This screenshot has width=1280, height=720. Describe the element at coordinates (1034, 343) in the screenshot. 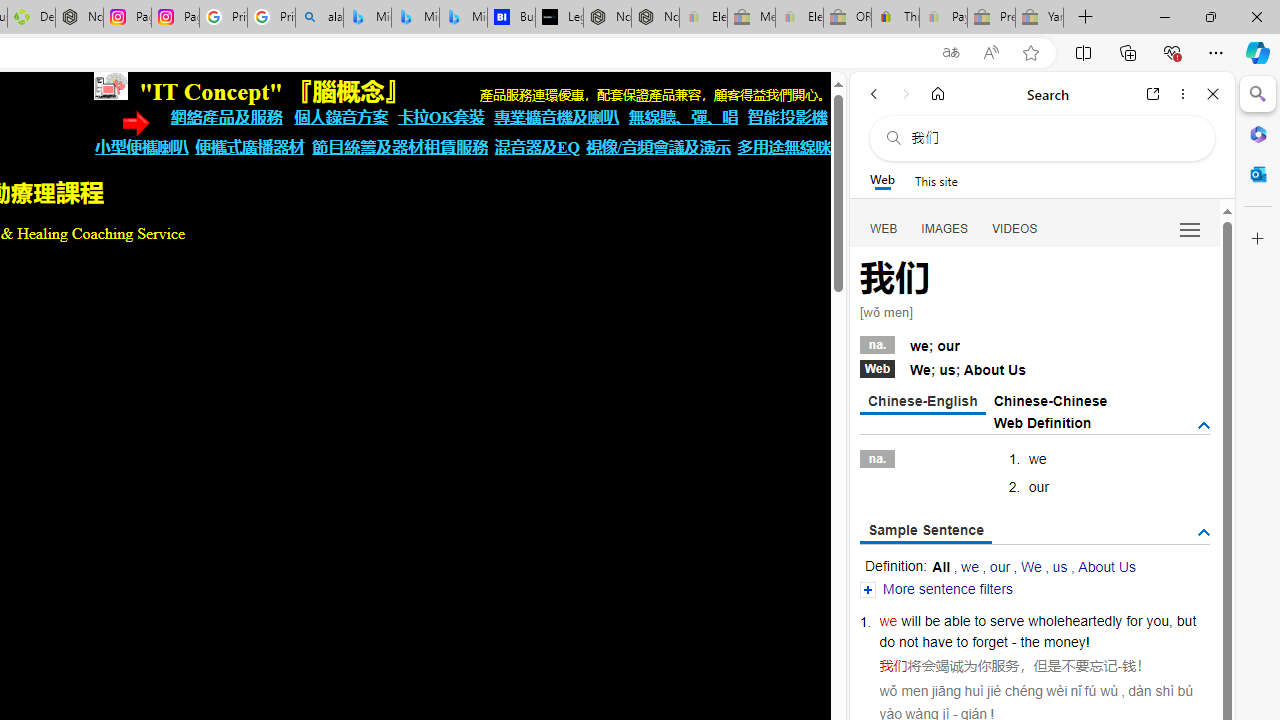

I see `na.we; our` at that location.